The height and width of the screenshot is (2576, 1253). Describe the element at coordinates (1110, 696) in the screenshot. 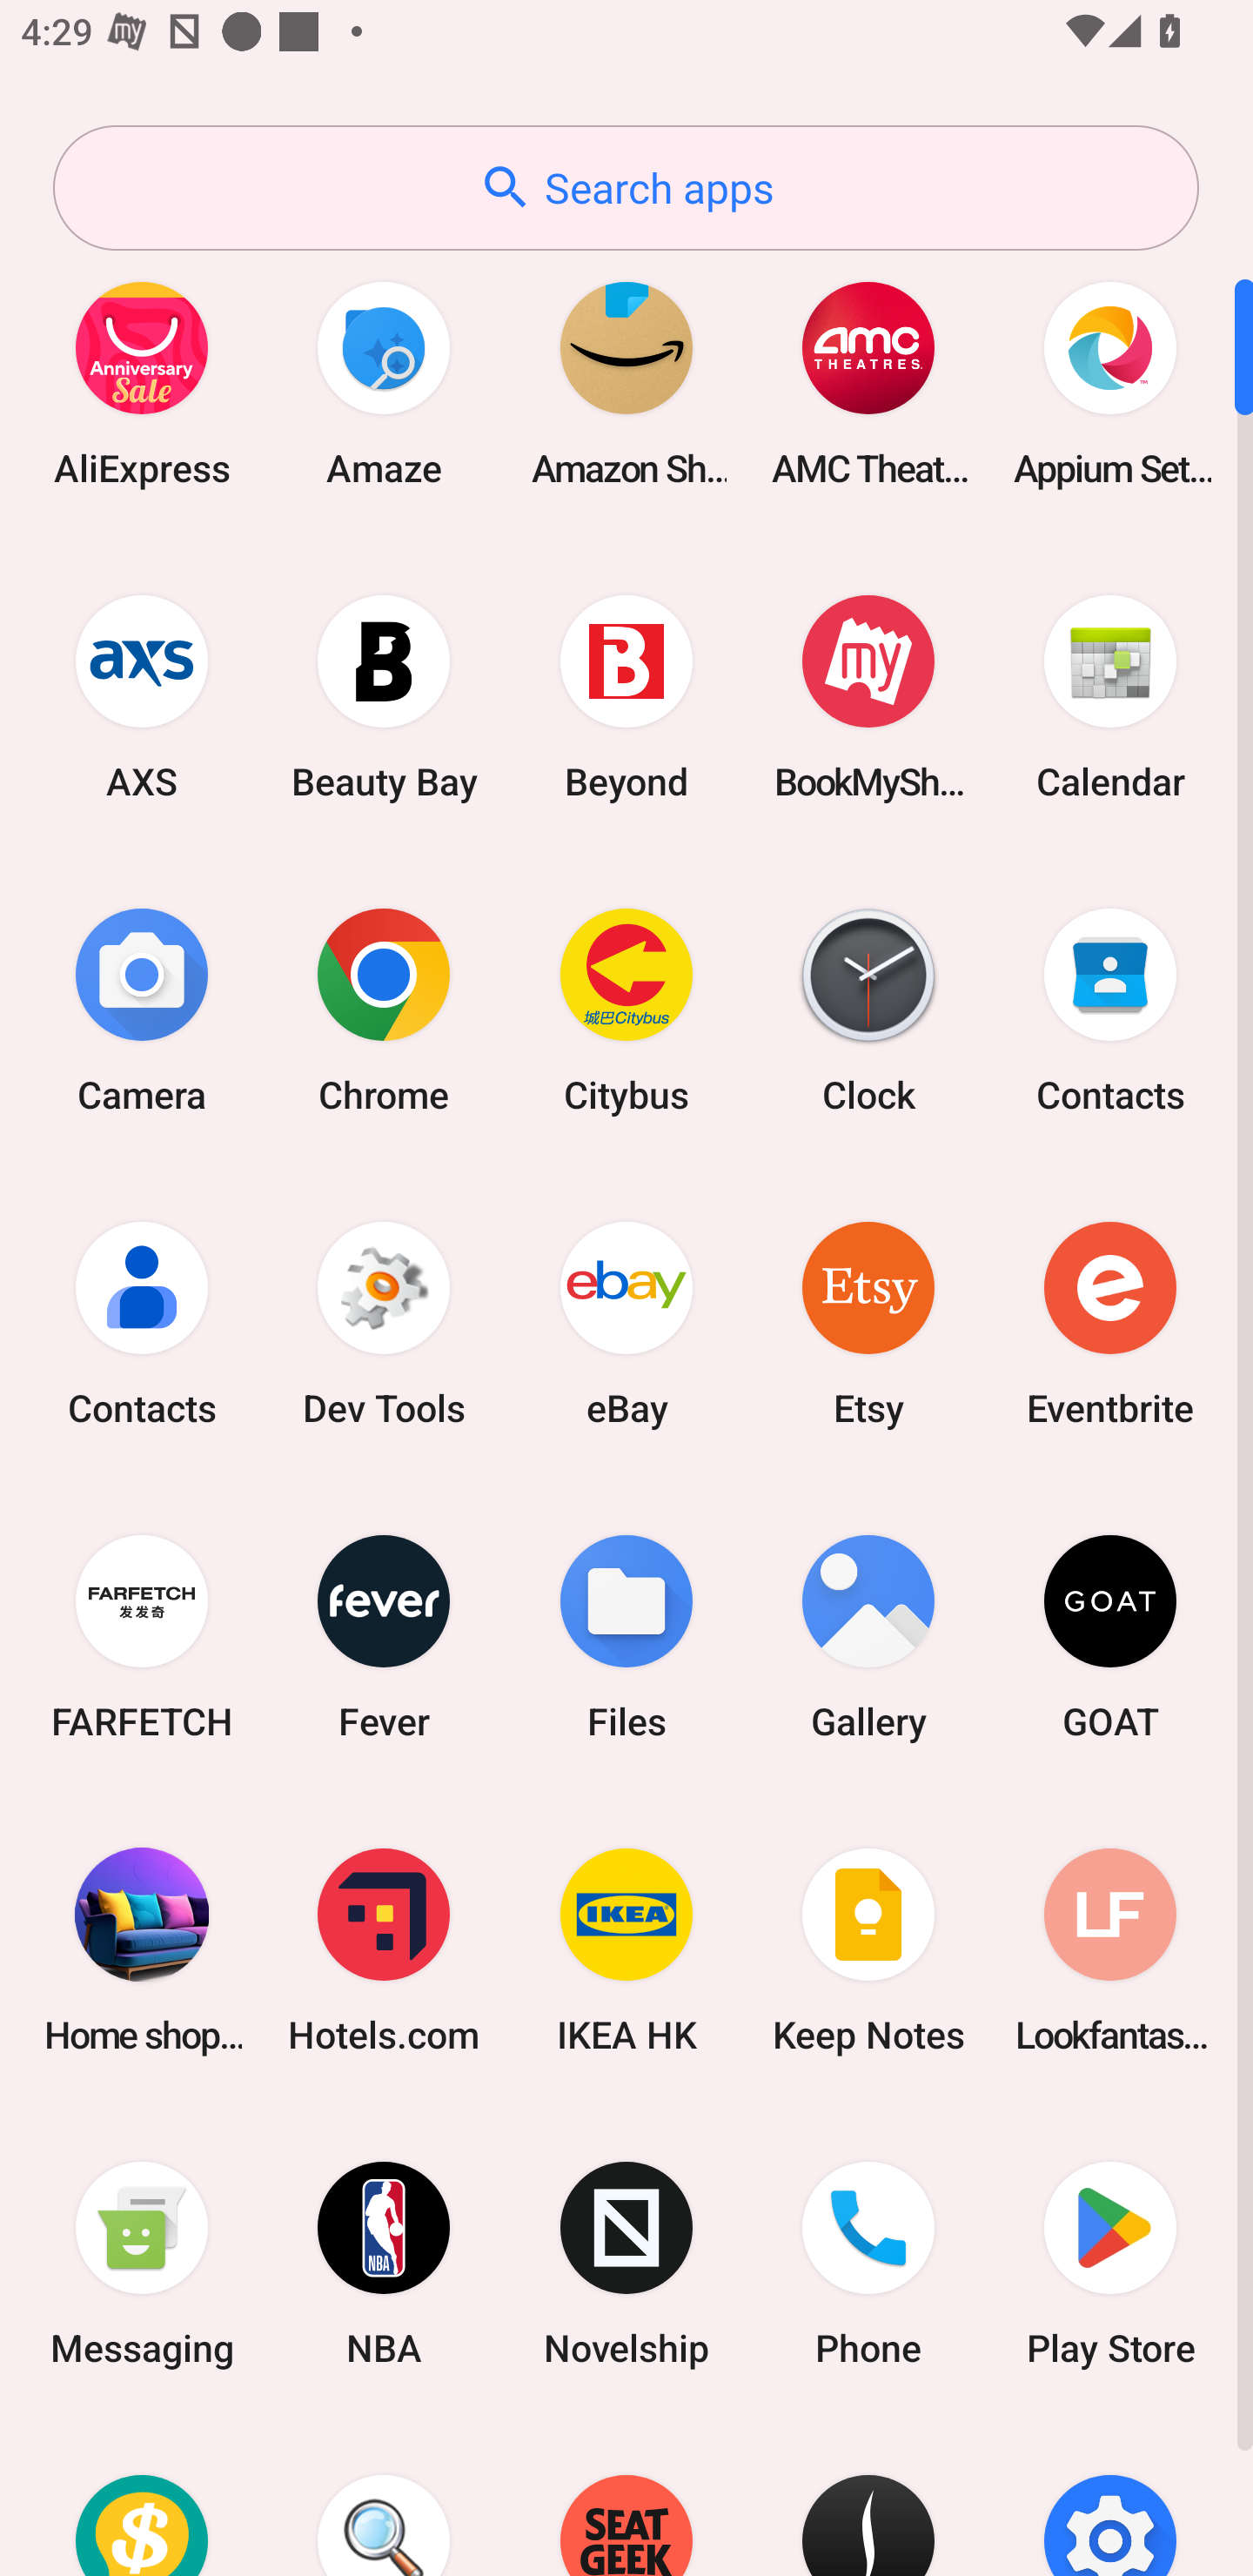

I see `Calendar` at that location.